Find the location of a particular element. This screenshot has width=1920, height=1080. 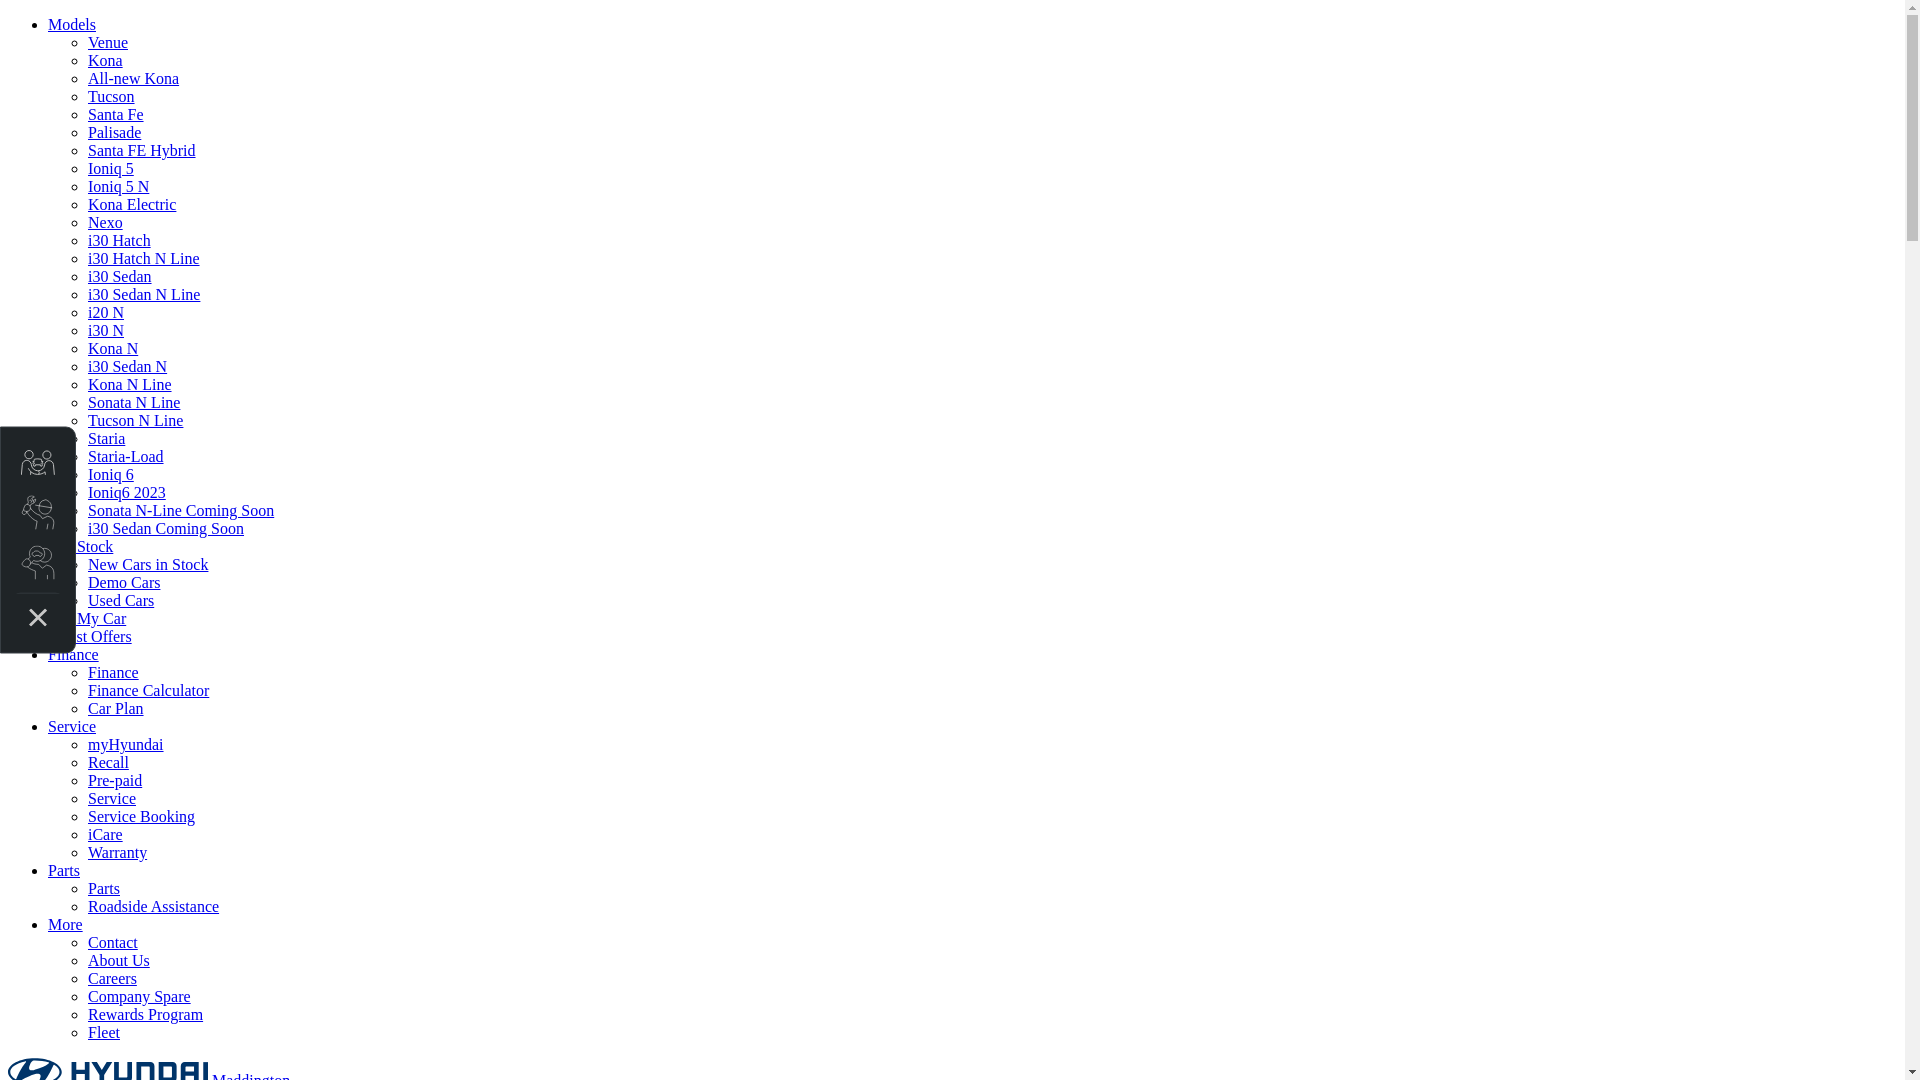

Kona Electric is located at coordinates (132, 204).